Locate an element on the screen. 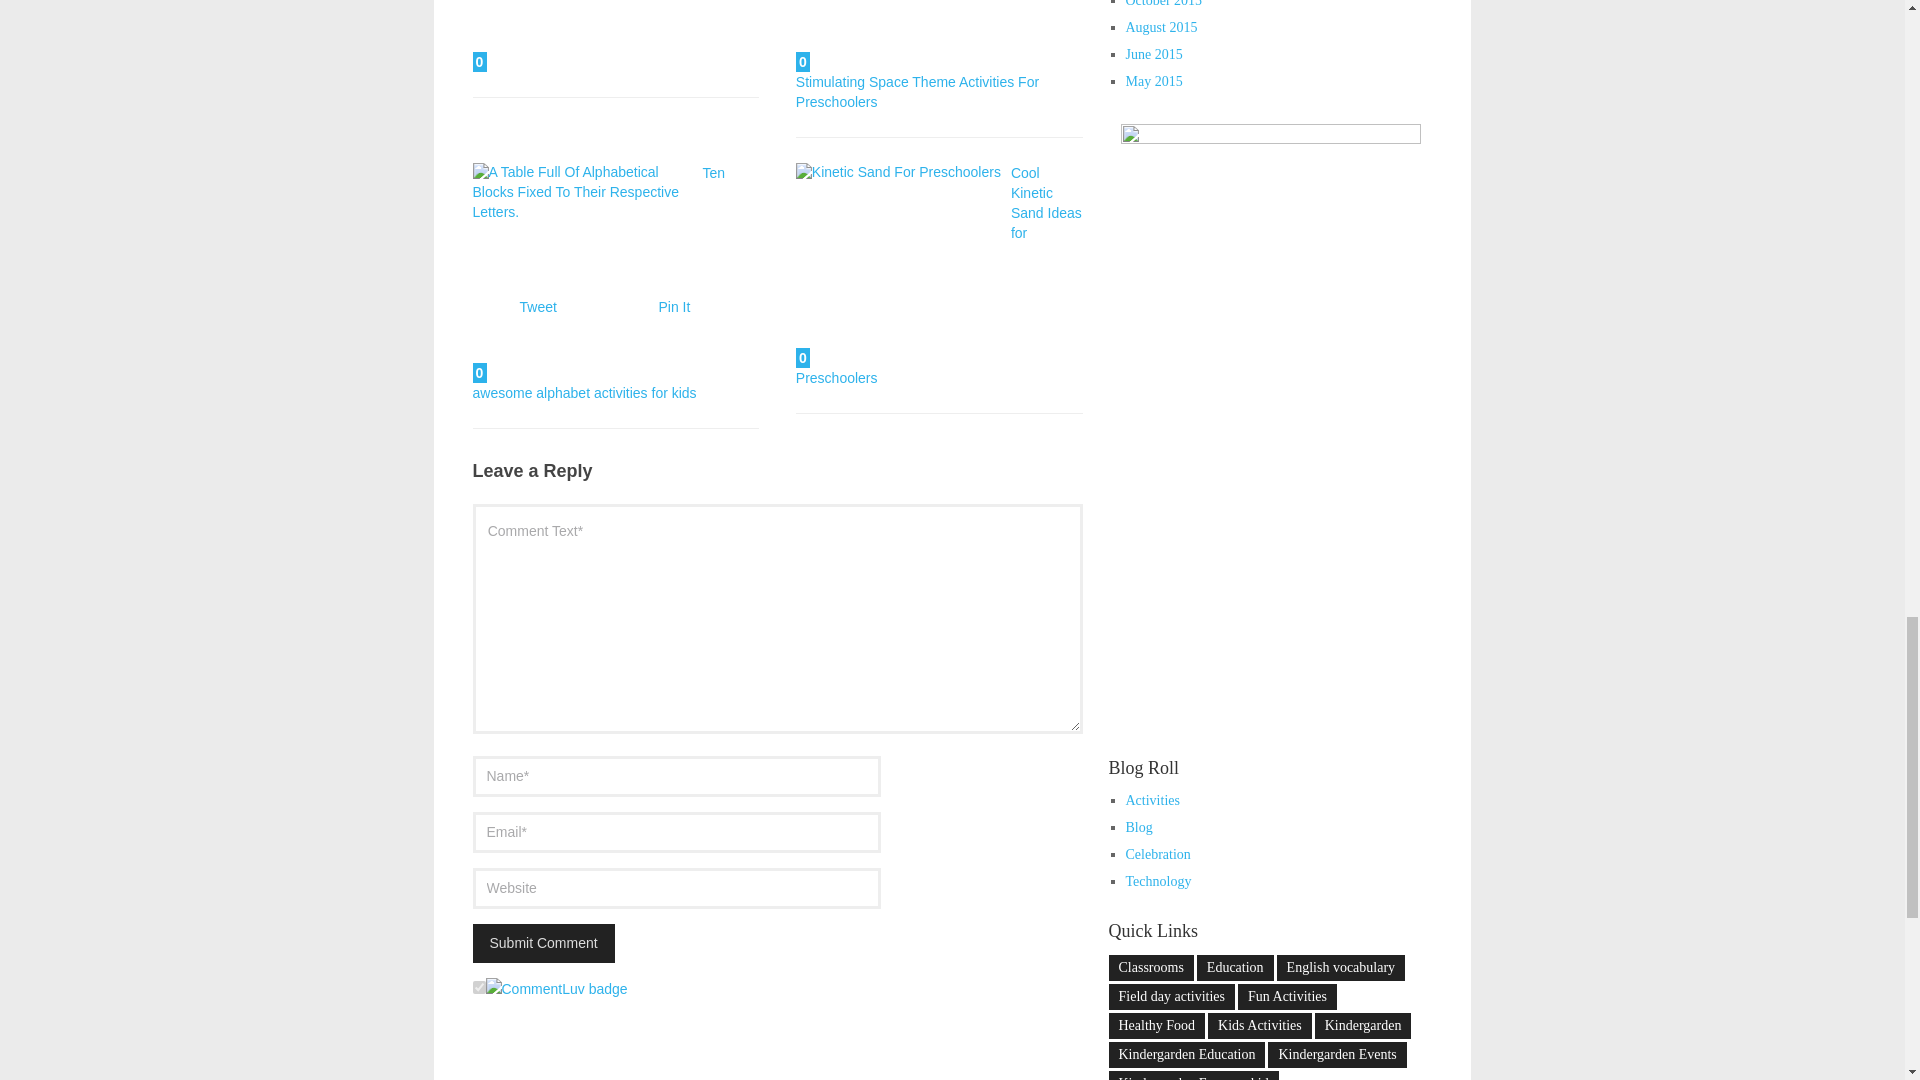 This screenshot has width=1920, height=1080. 0 is located at coordinates (906, 36).